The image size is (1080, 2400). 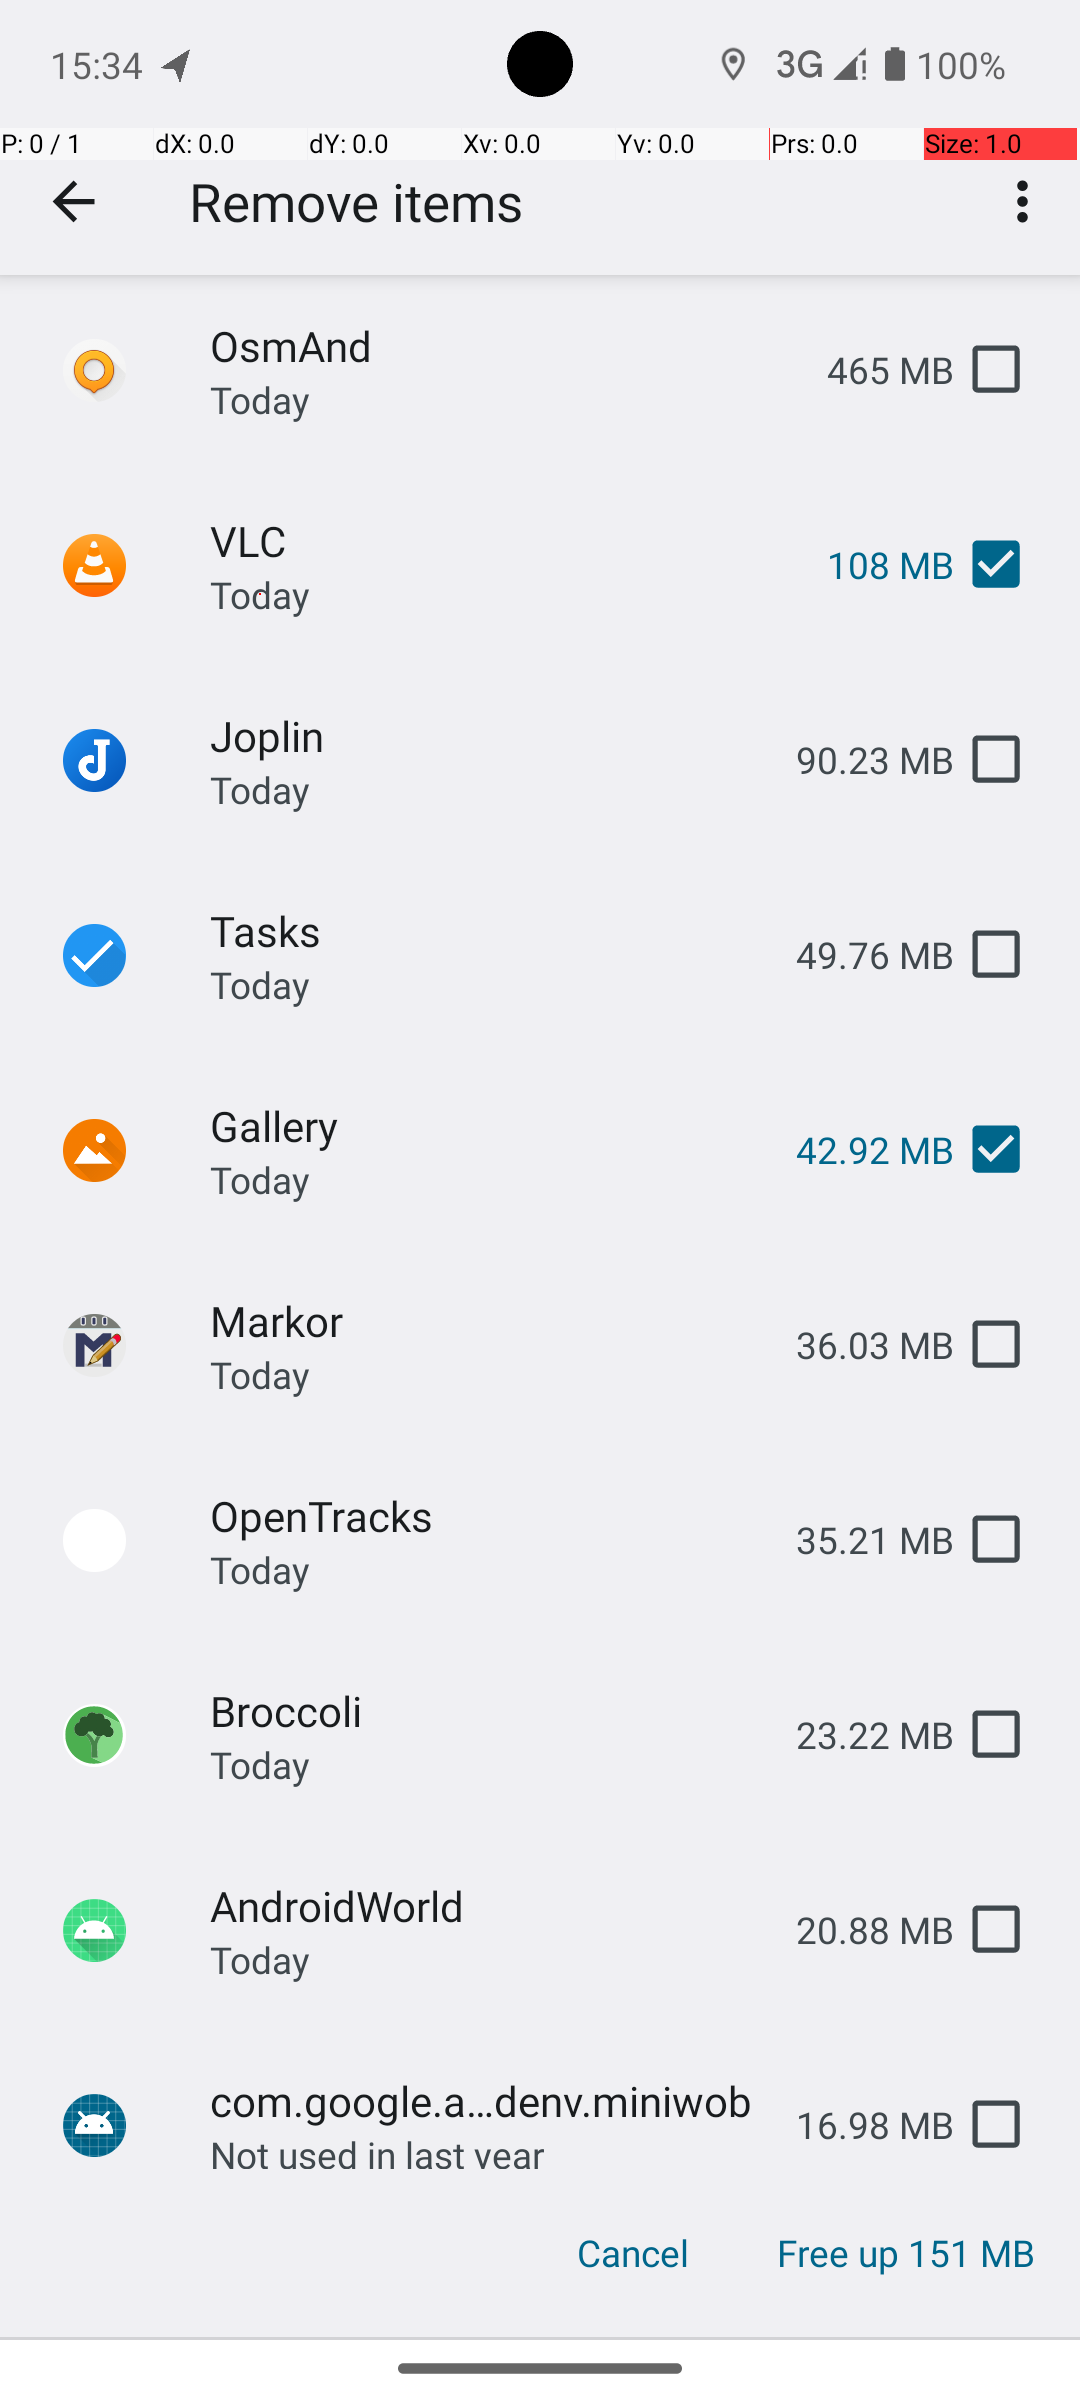 What do you see at coordinates (859, 1540) in the screenshot?
I see `35.21 MB` at bounding box center [859, 1540].